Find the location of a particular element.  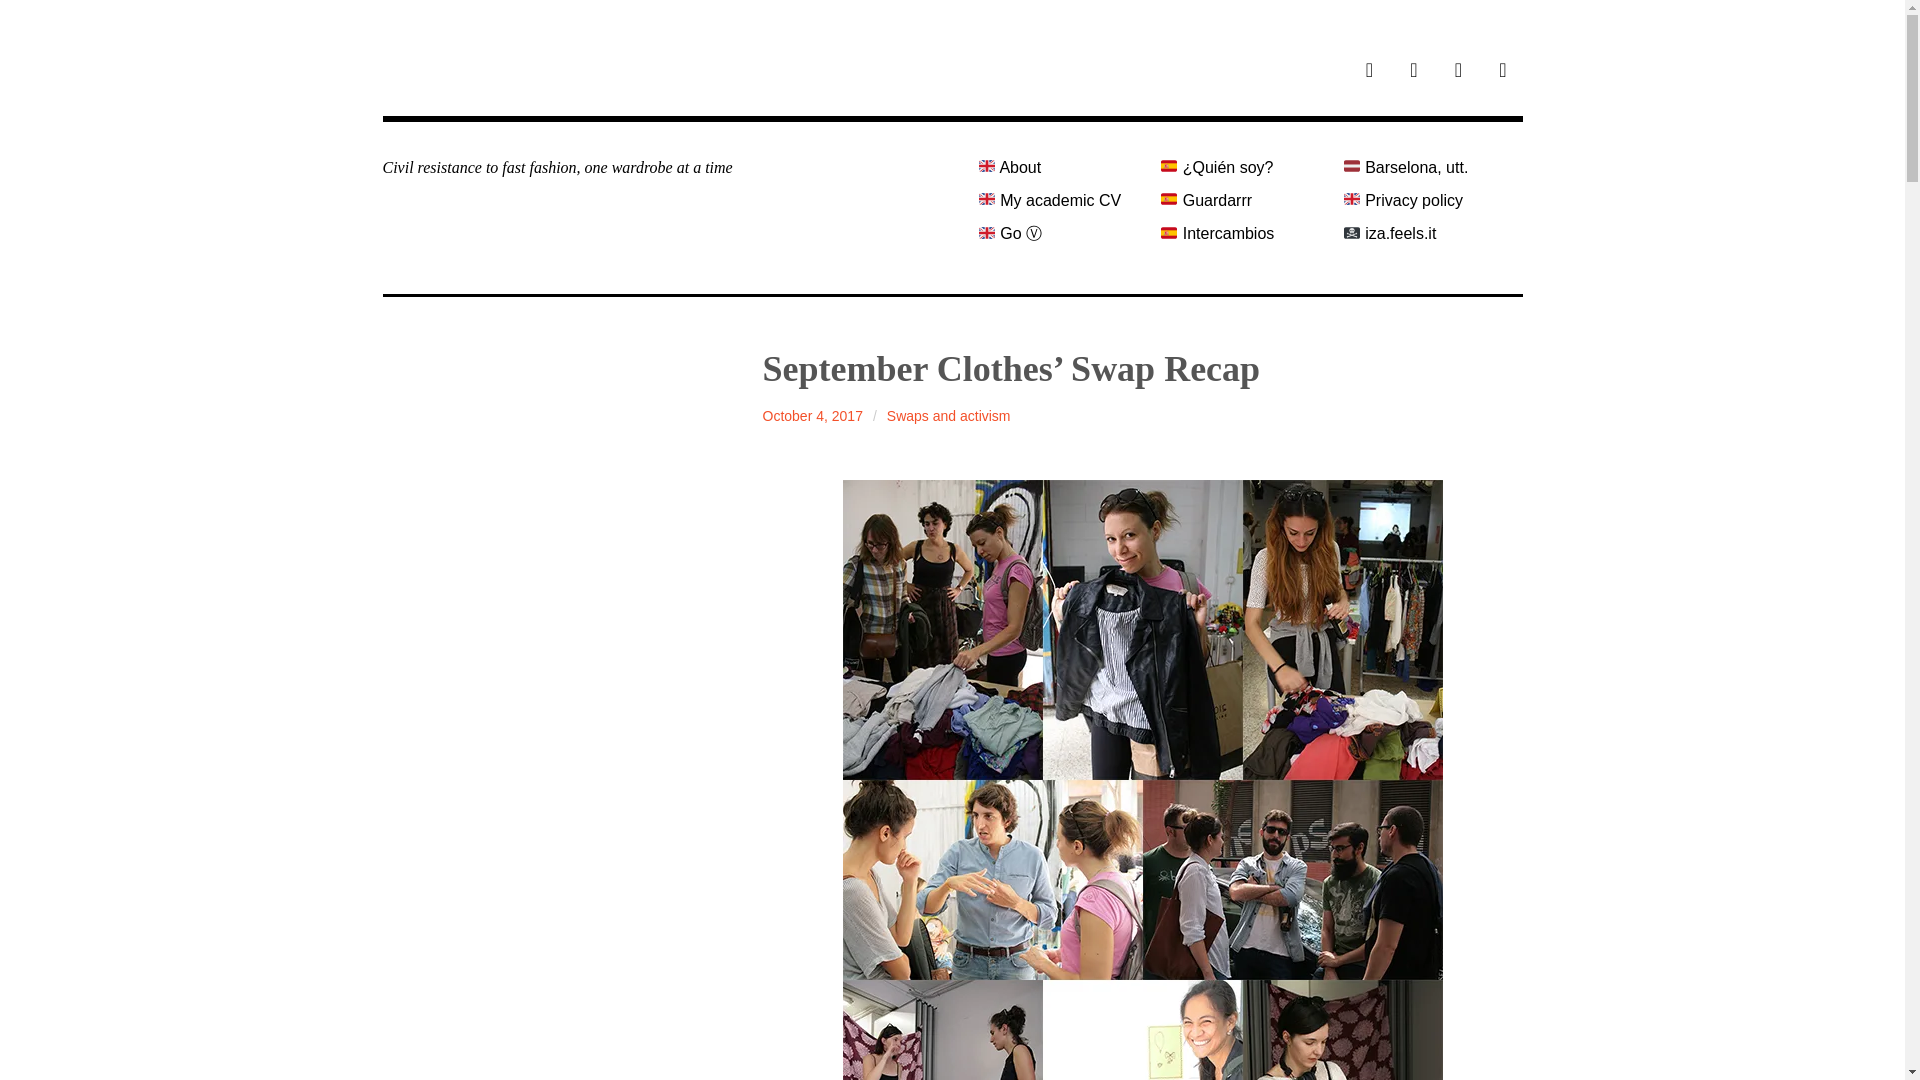

Intercambios is located at coordinates (1243, 234).